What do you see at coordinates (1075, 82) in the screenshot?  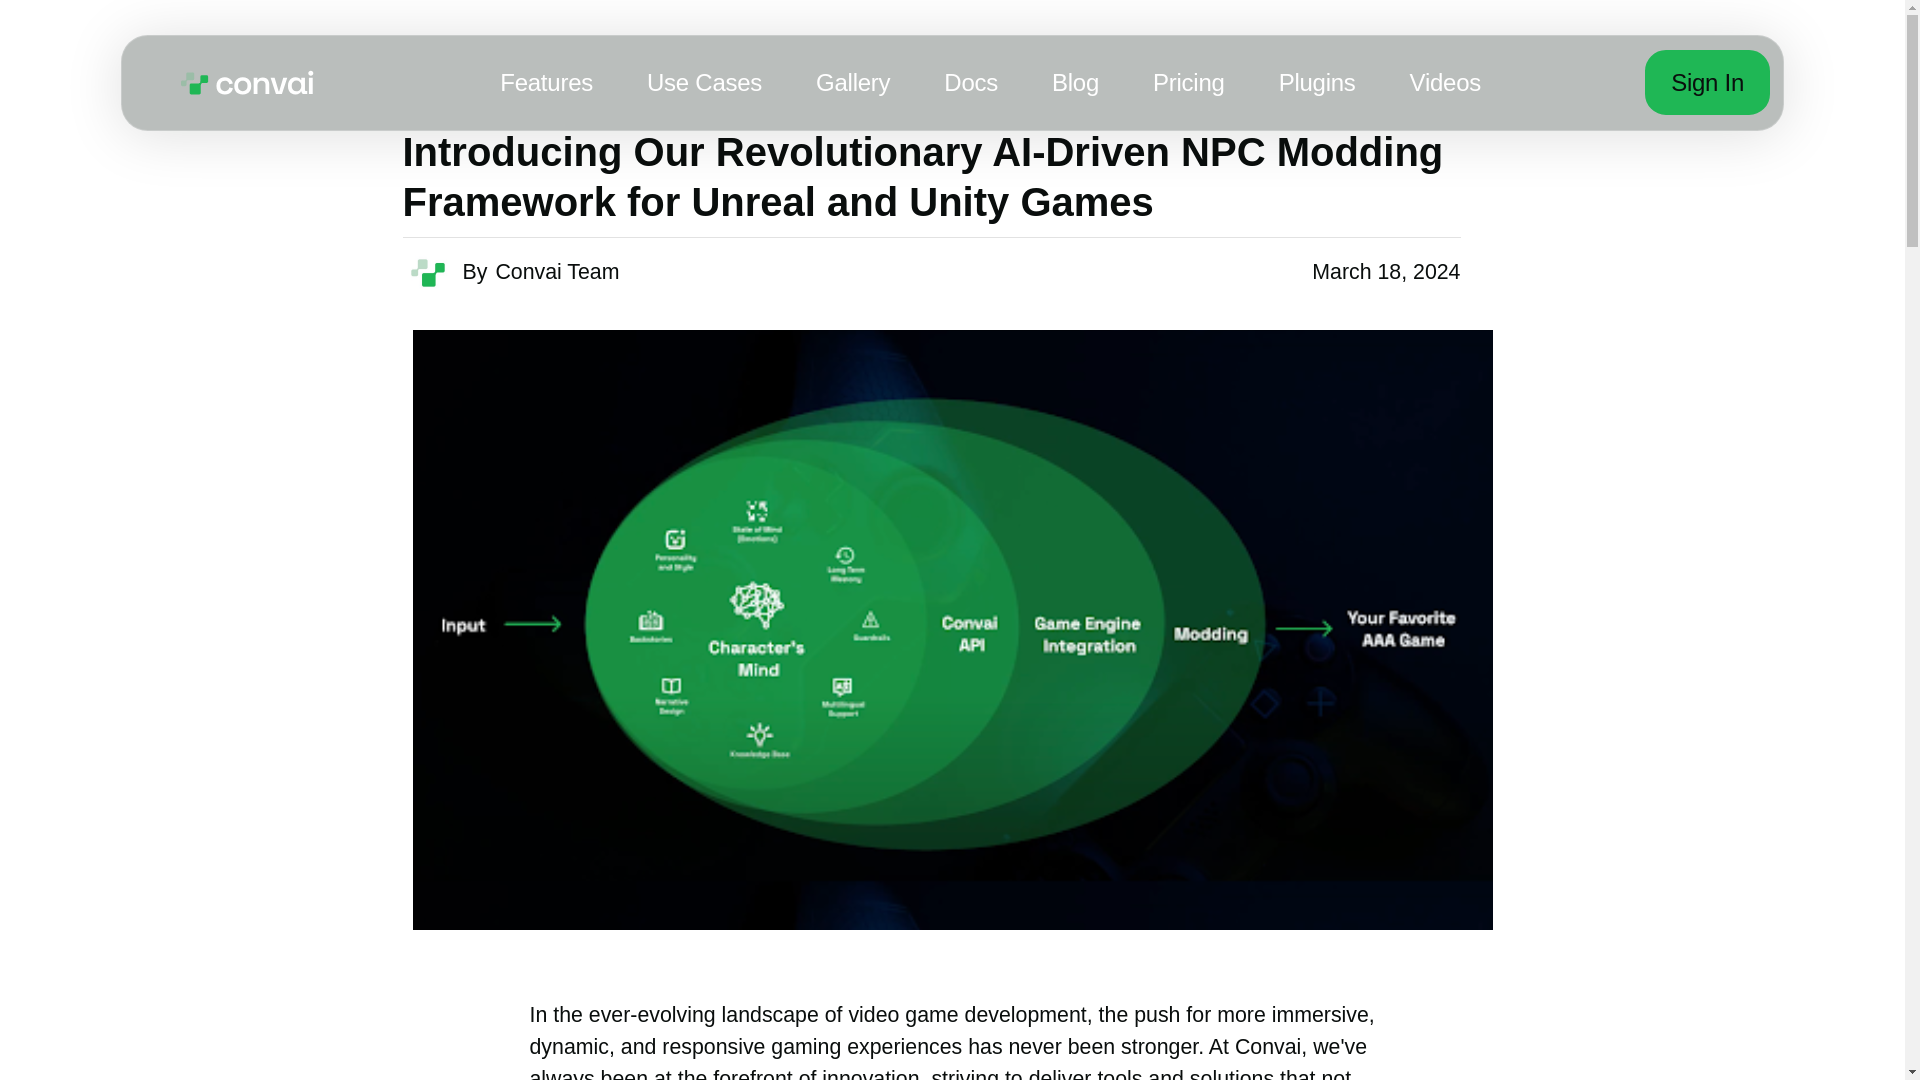 I see `Blog` at bounding box center [1075, 82].